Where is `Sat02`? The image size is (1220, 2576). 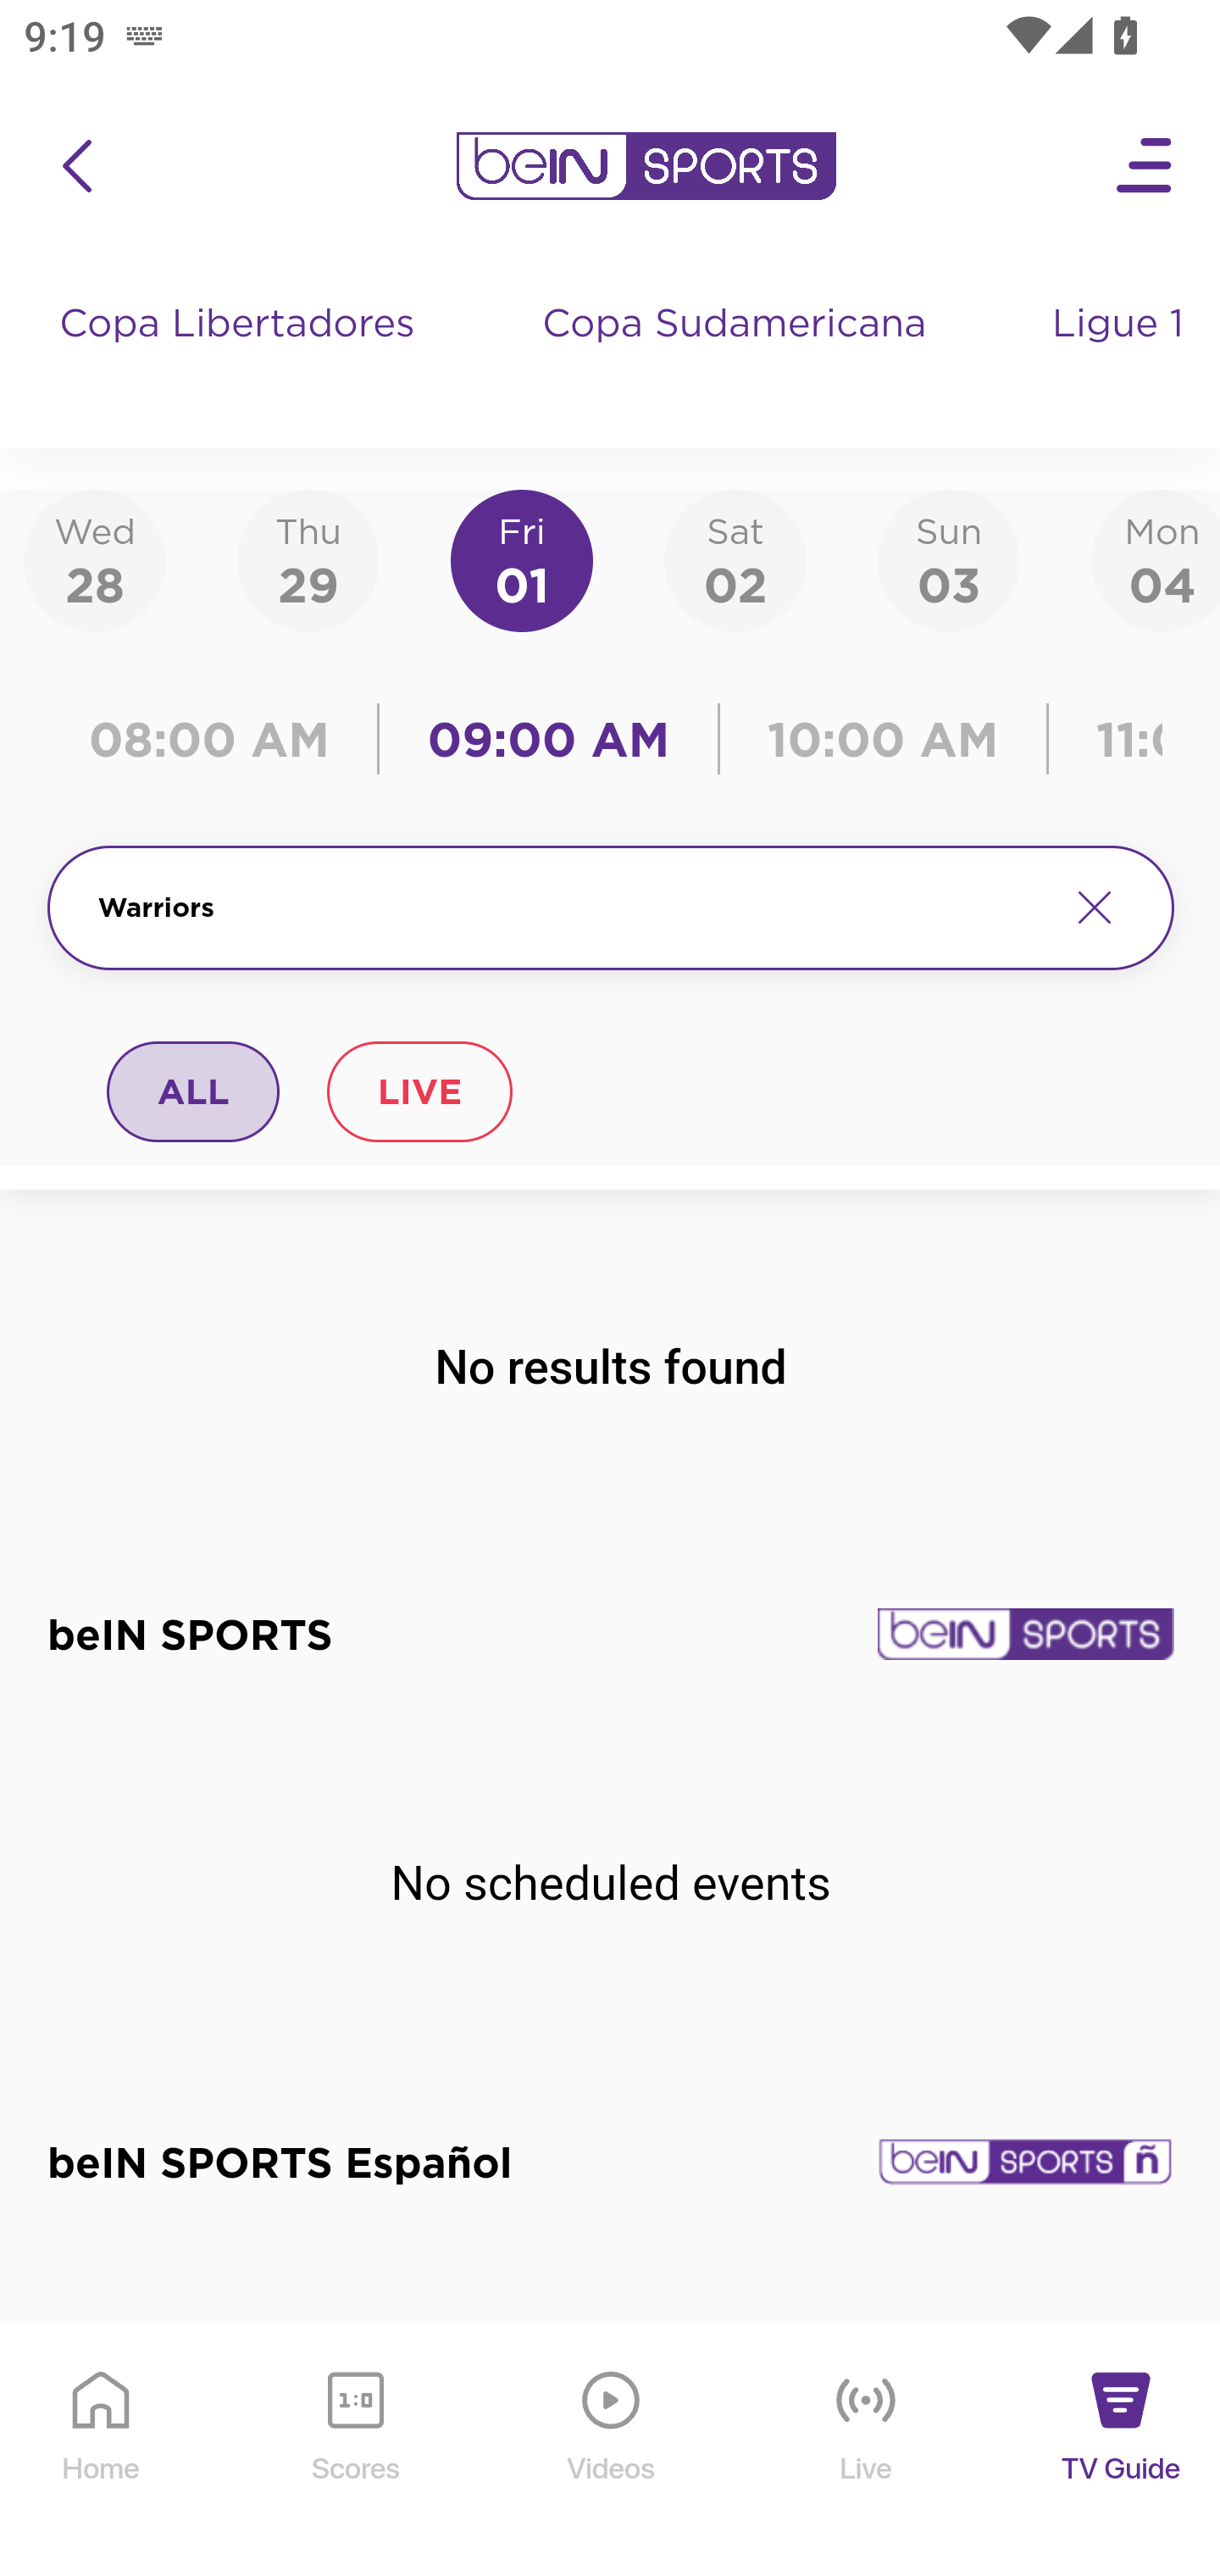 Sat02 is located at coordinates (735, 559).